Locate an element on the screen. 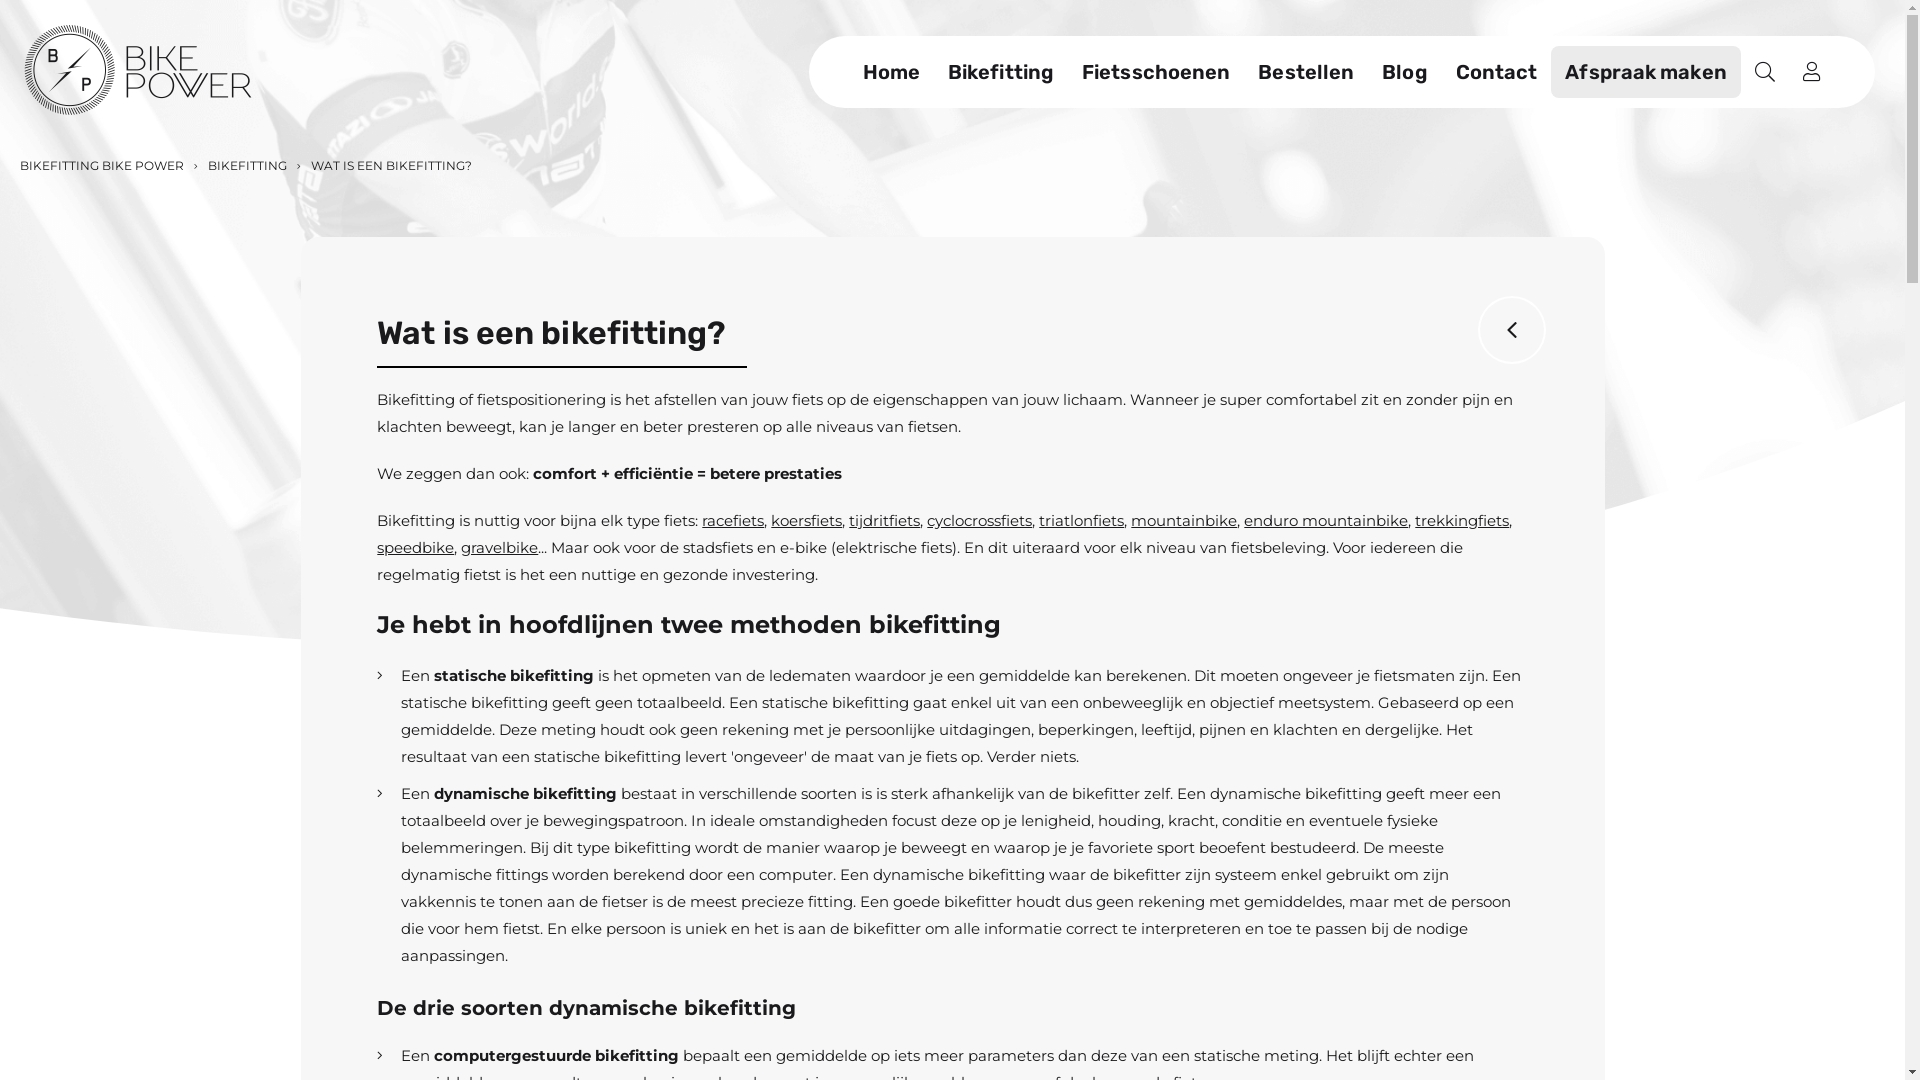 Image resolution: width=1920 pixels, height=1080 pixels. racefiets is located at coordinates (733, 520).